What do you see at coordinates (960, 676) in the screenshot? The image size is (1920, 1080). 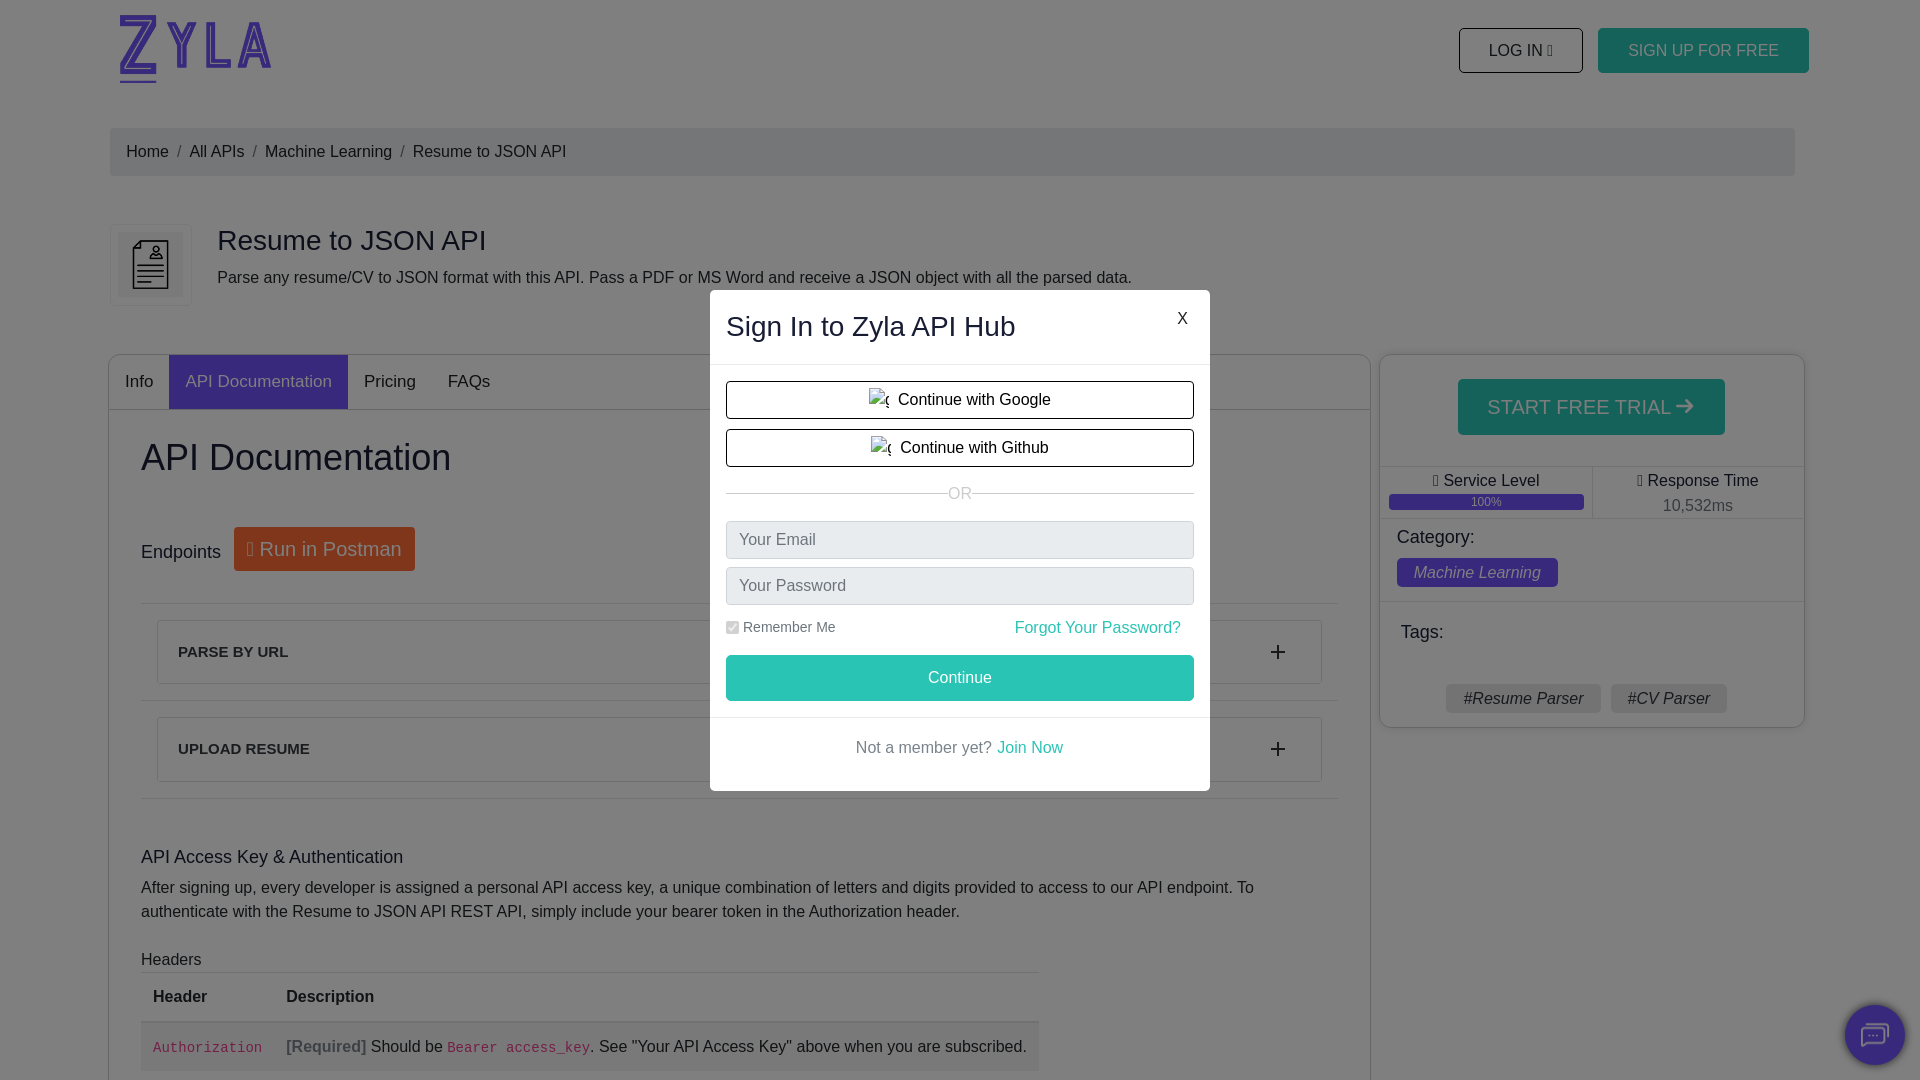 I see `Continue` at bounding box center [960, 676].